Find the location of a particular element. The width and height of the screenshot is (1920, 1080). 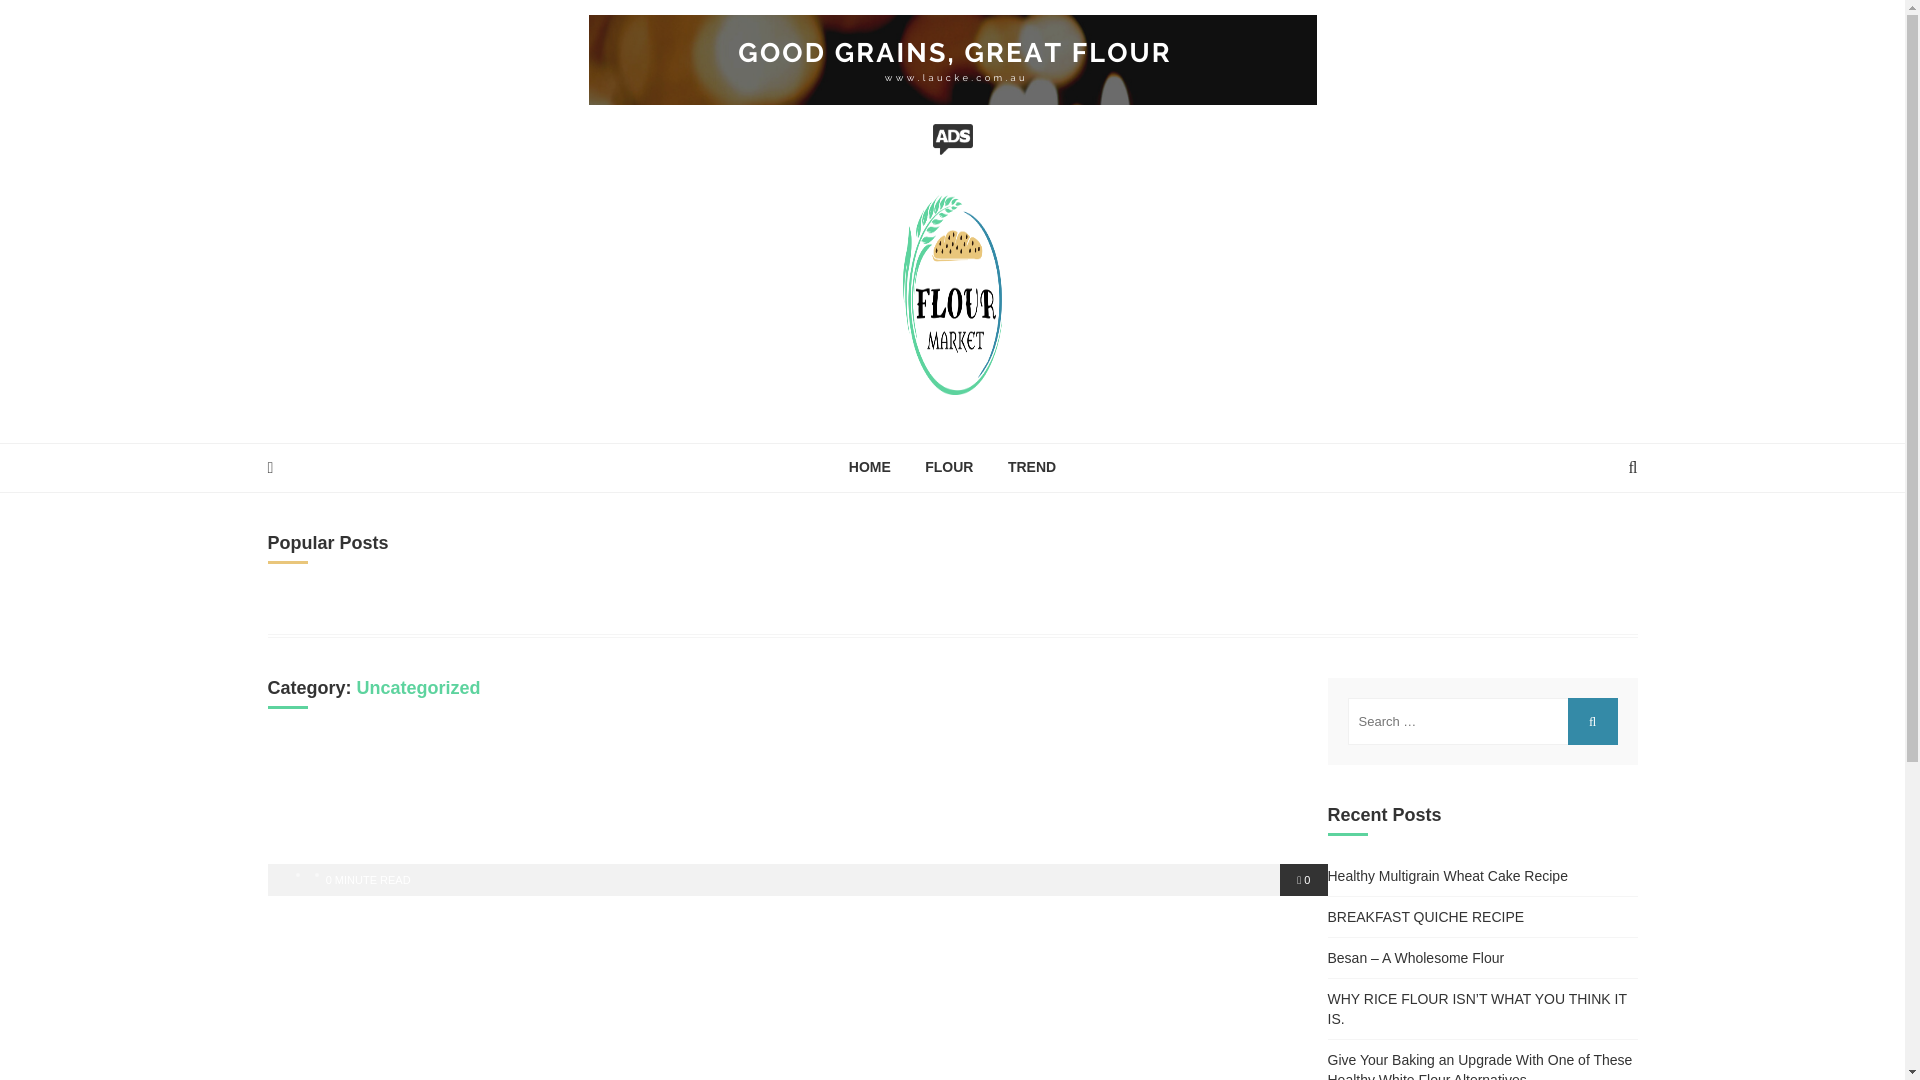

TREND is located at coordinates (1032, 467).